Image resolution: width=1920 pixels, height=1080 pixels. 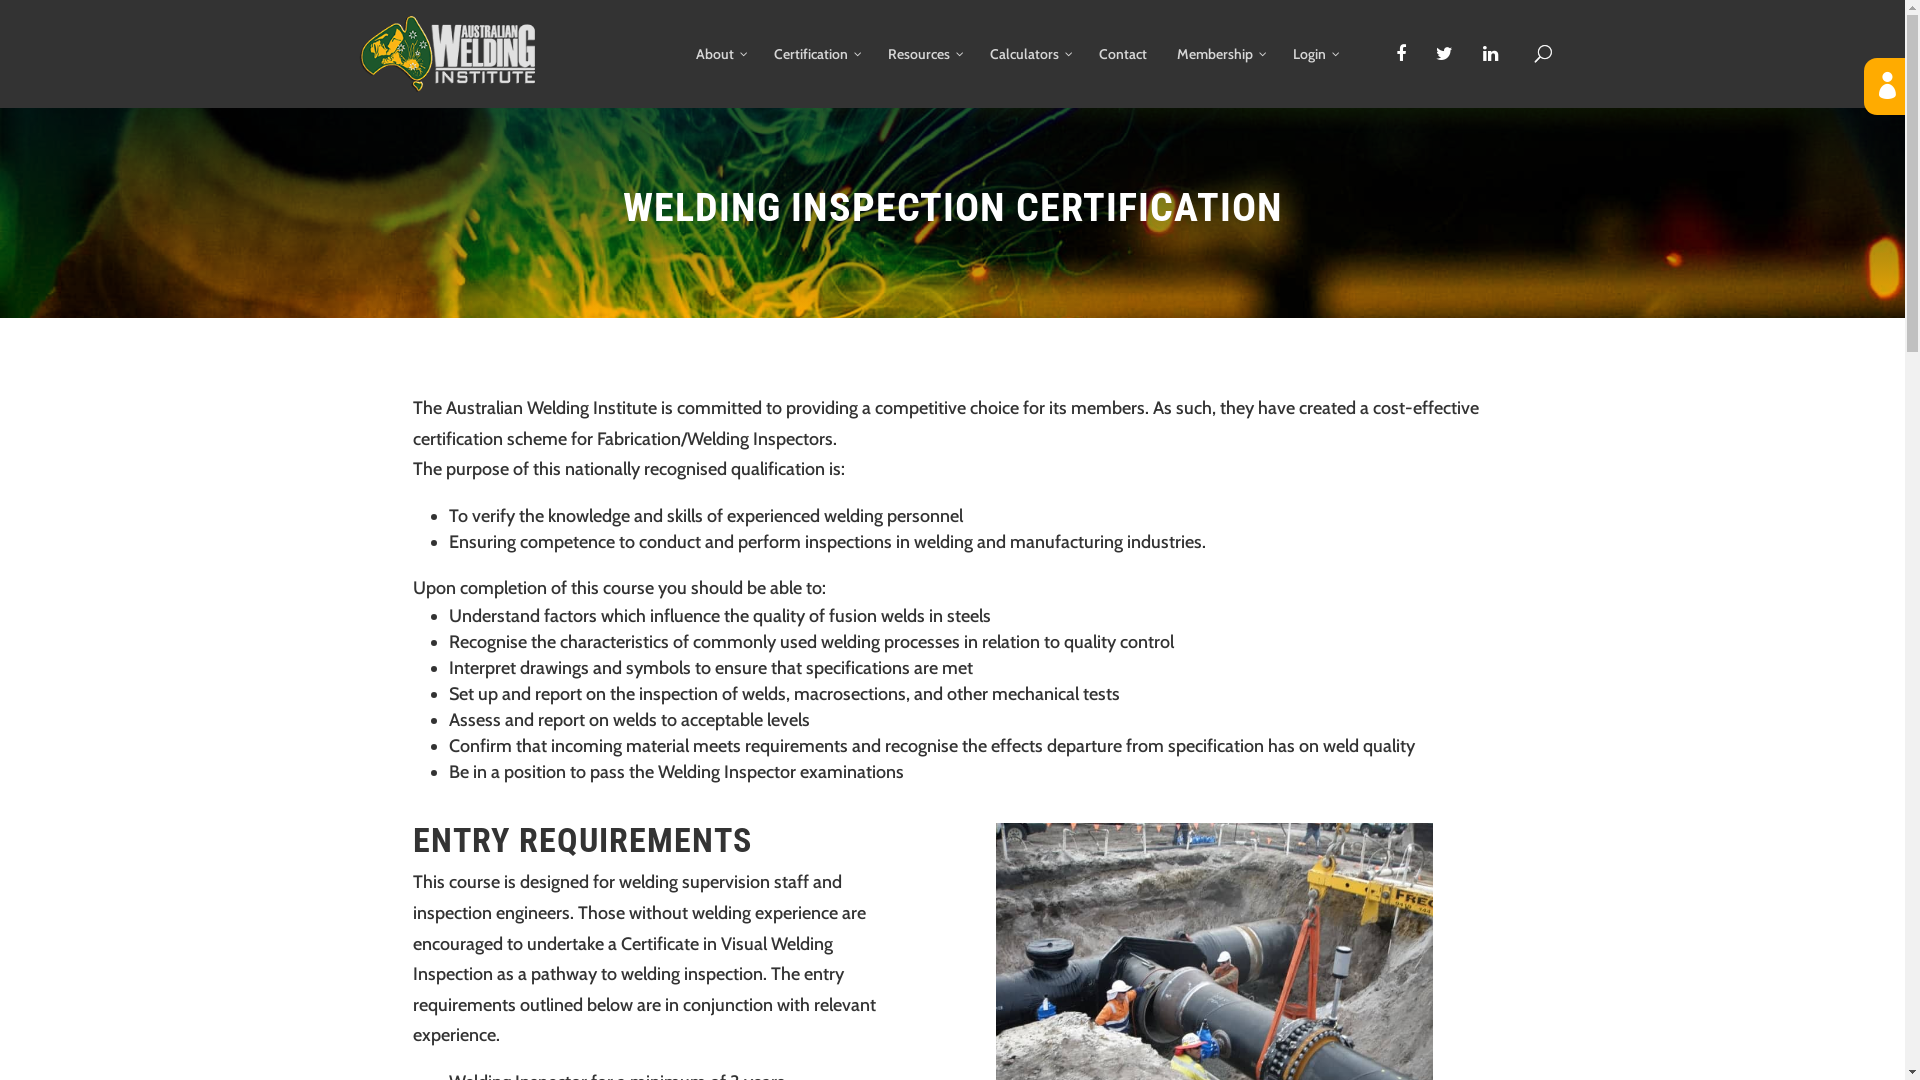 What do you see at coordinates (1417, 352) in the screenshot?
I see `Login` at bounding box center [1417, 352].